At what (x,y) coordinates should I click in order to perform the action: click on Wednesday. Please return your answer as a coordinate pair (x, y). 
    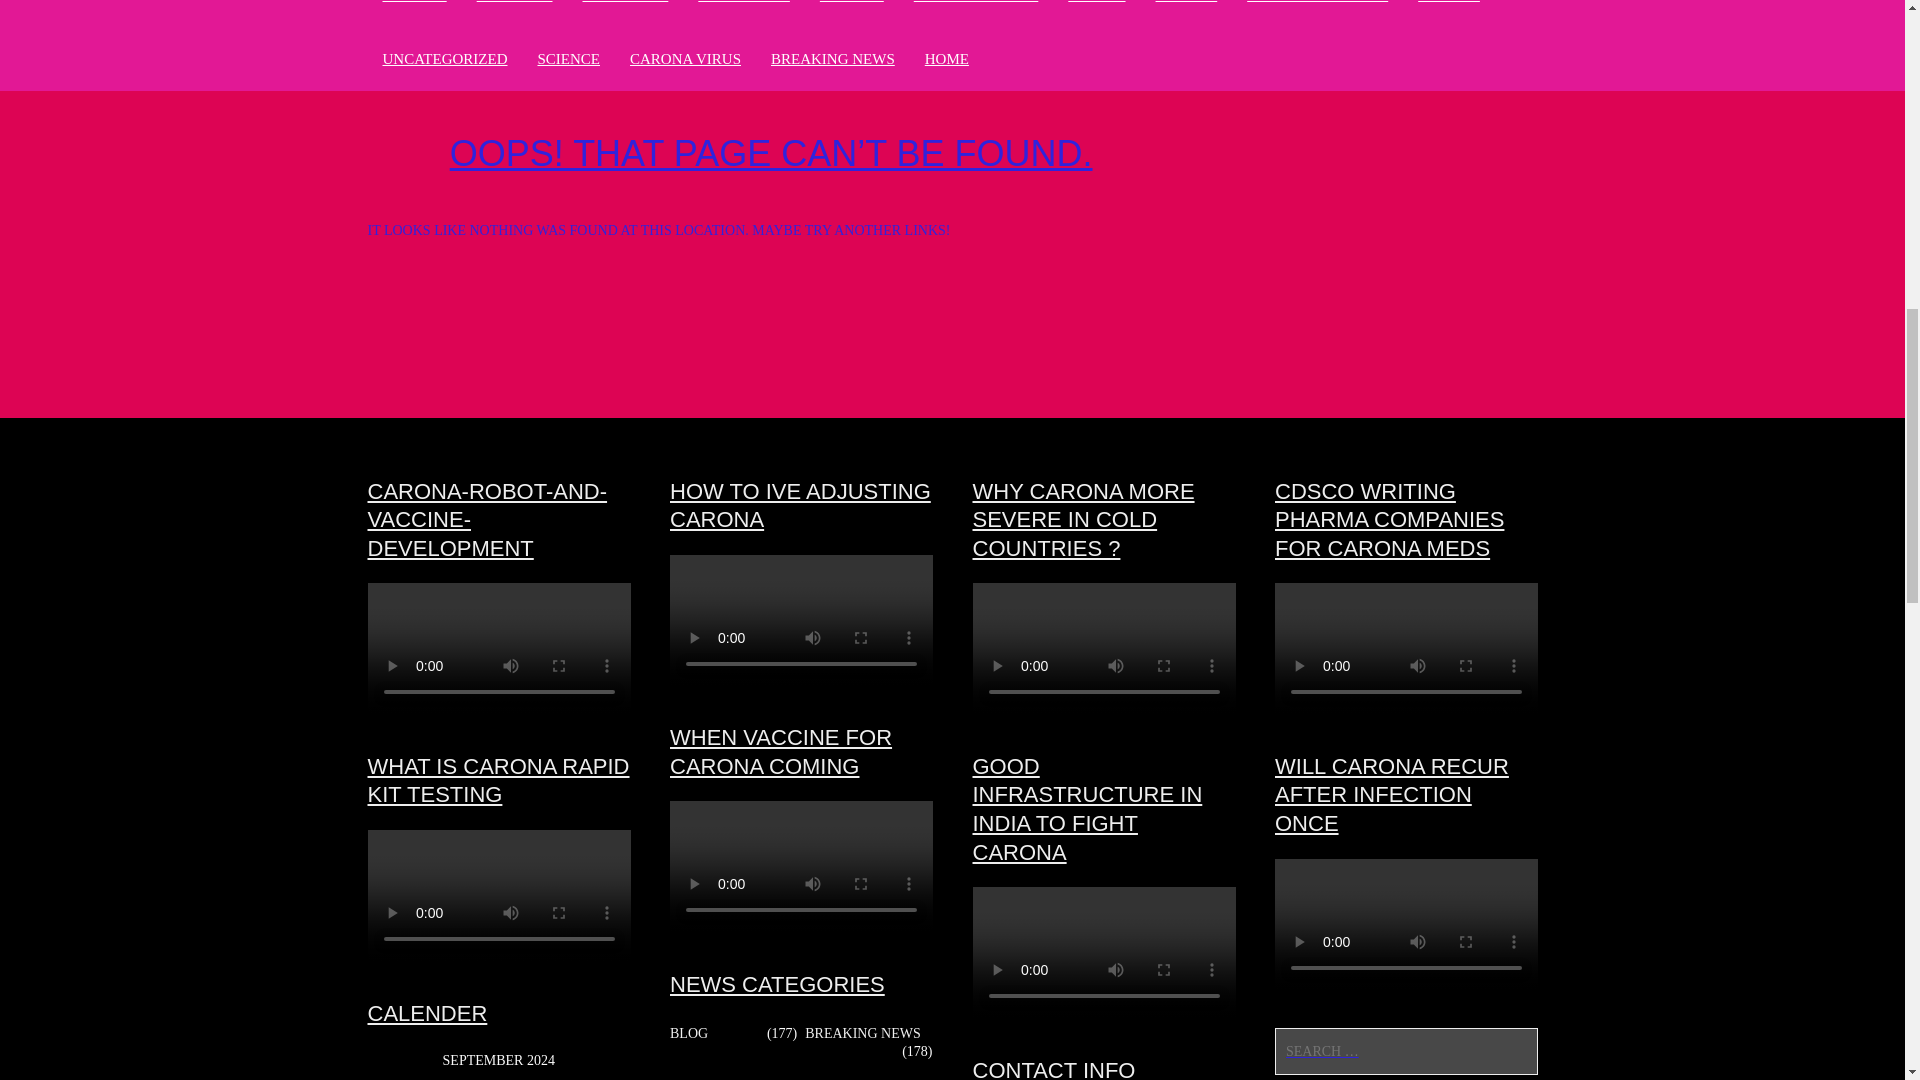
    Looking at the image, I should click on (460, 1076).